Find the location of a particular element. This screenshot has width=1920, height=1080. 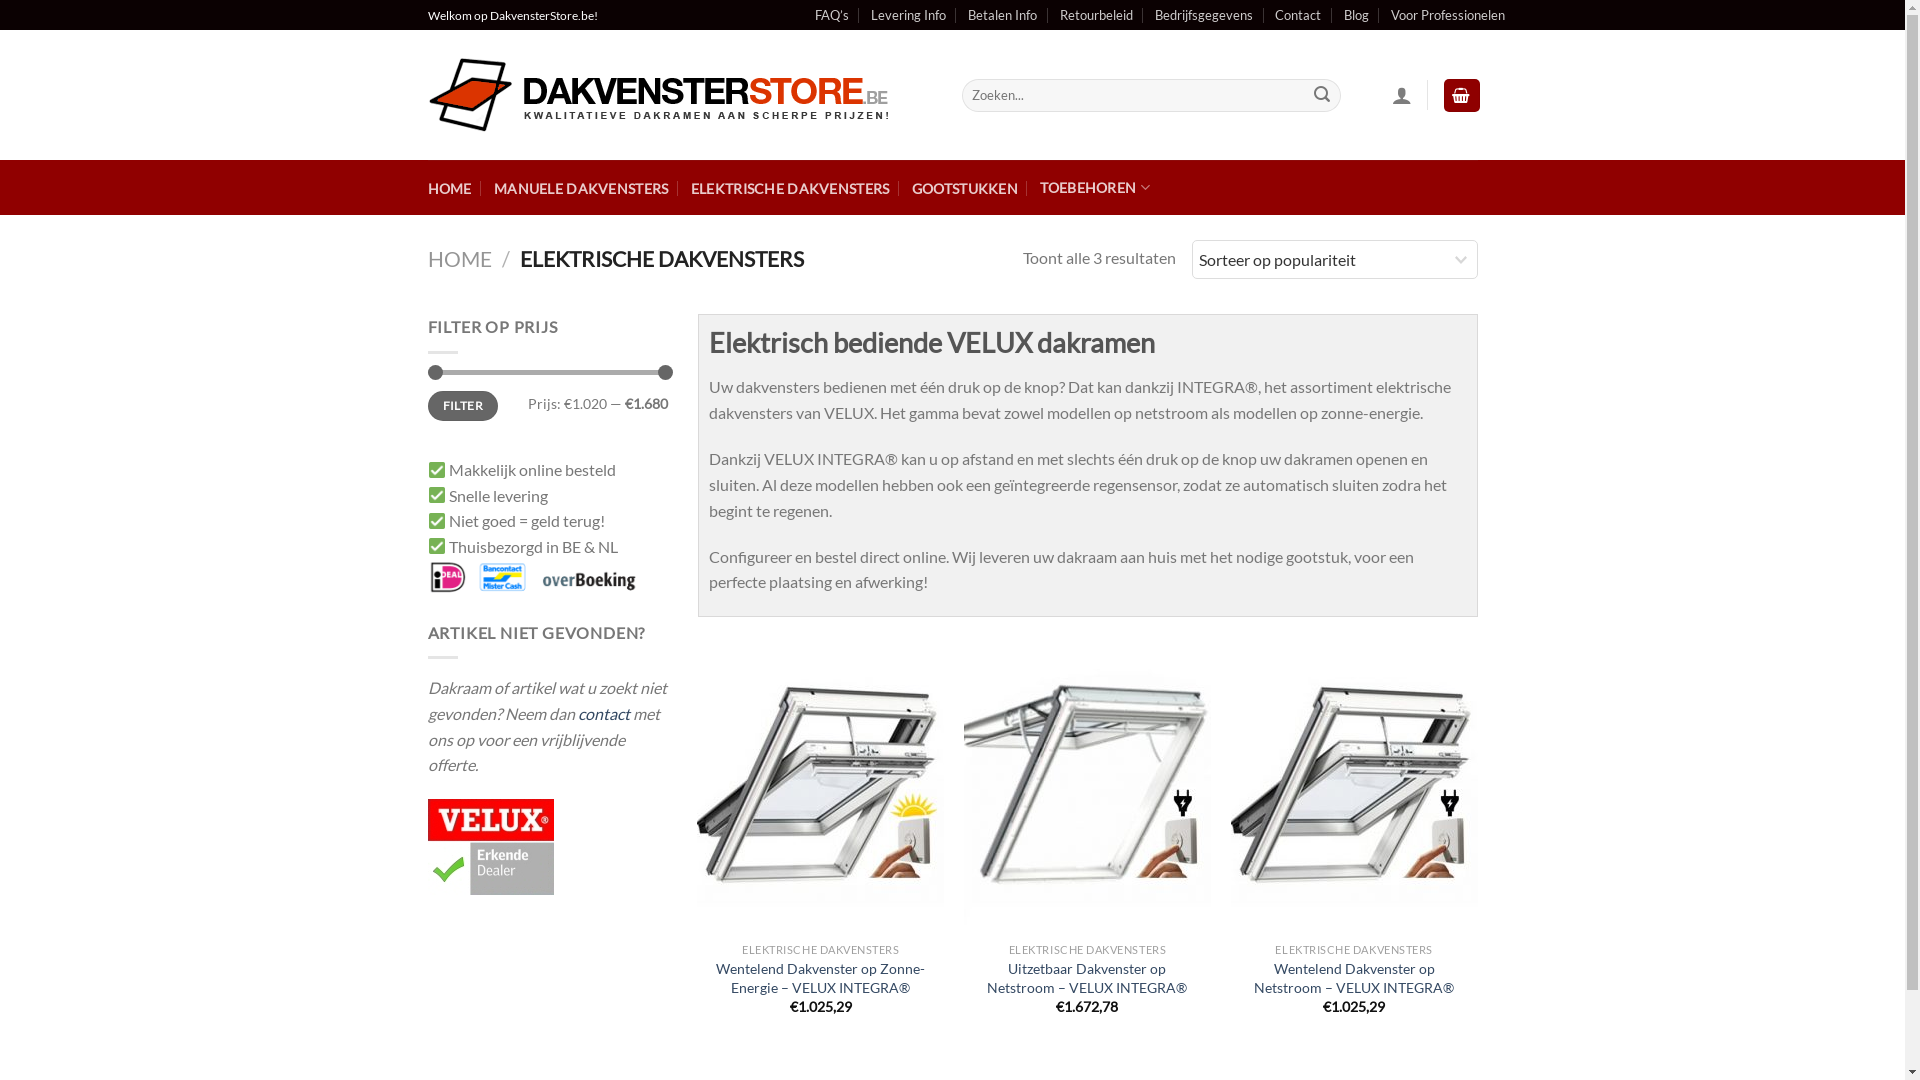

Voor Professionelen is located at coordinates (1448, 15).